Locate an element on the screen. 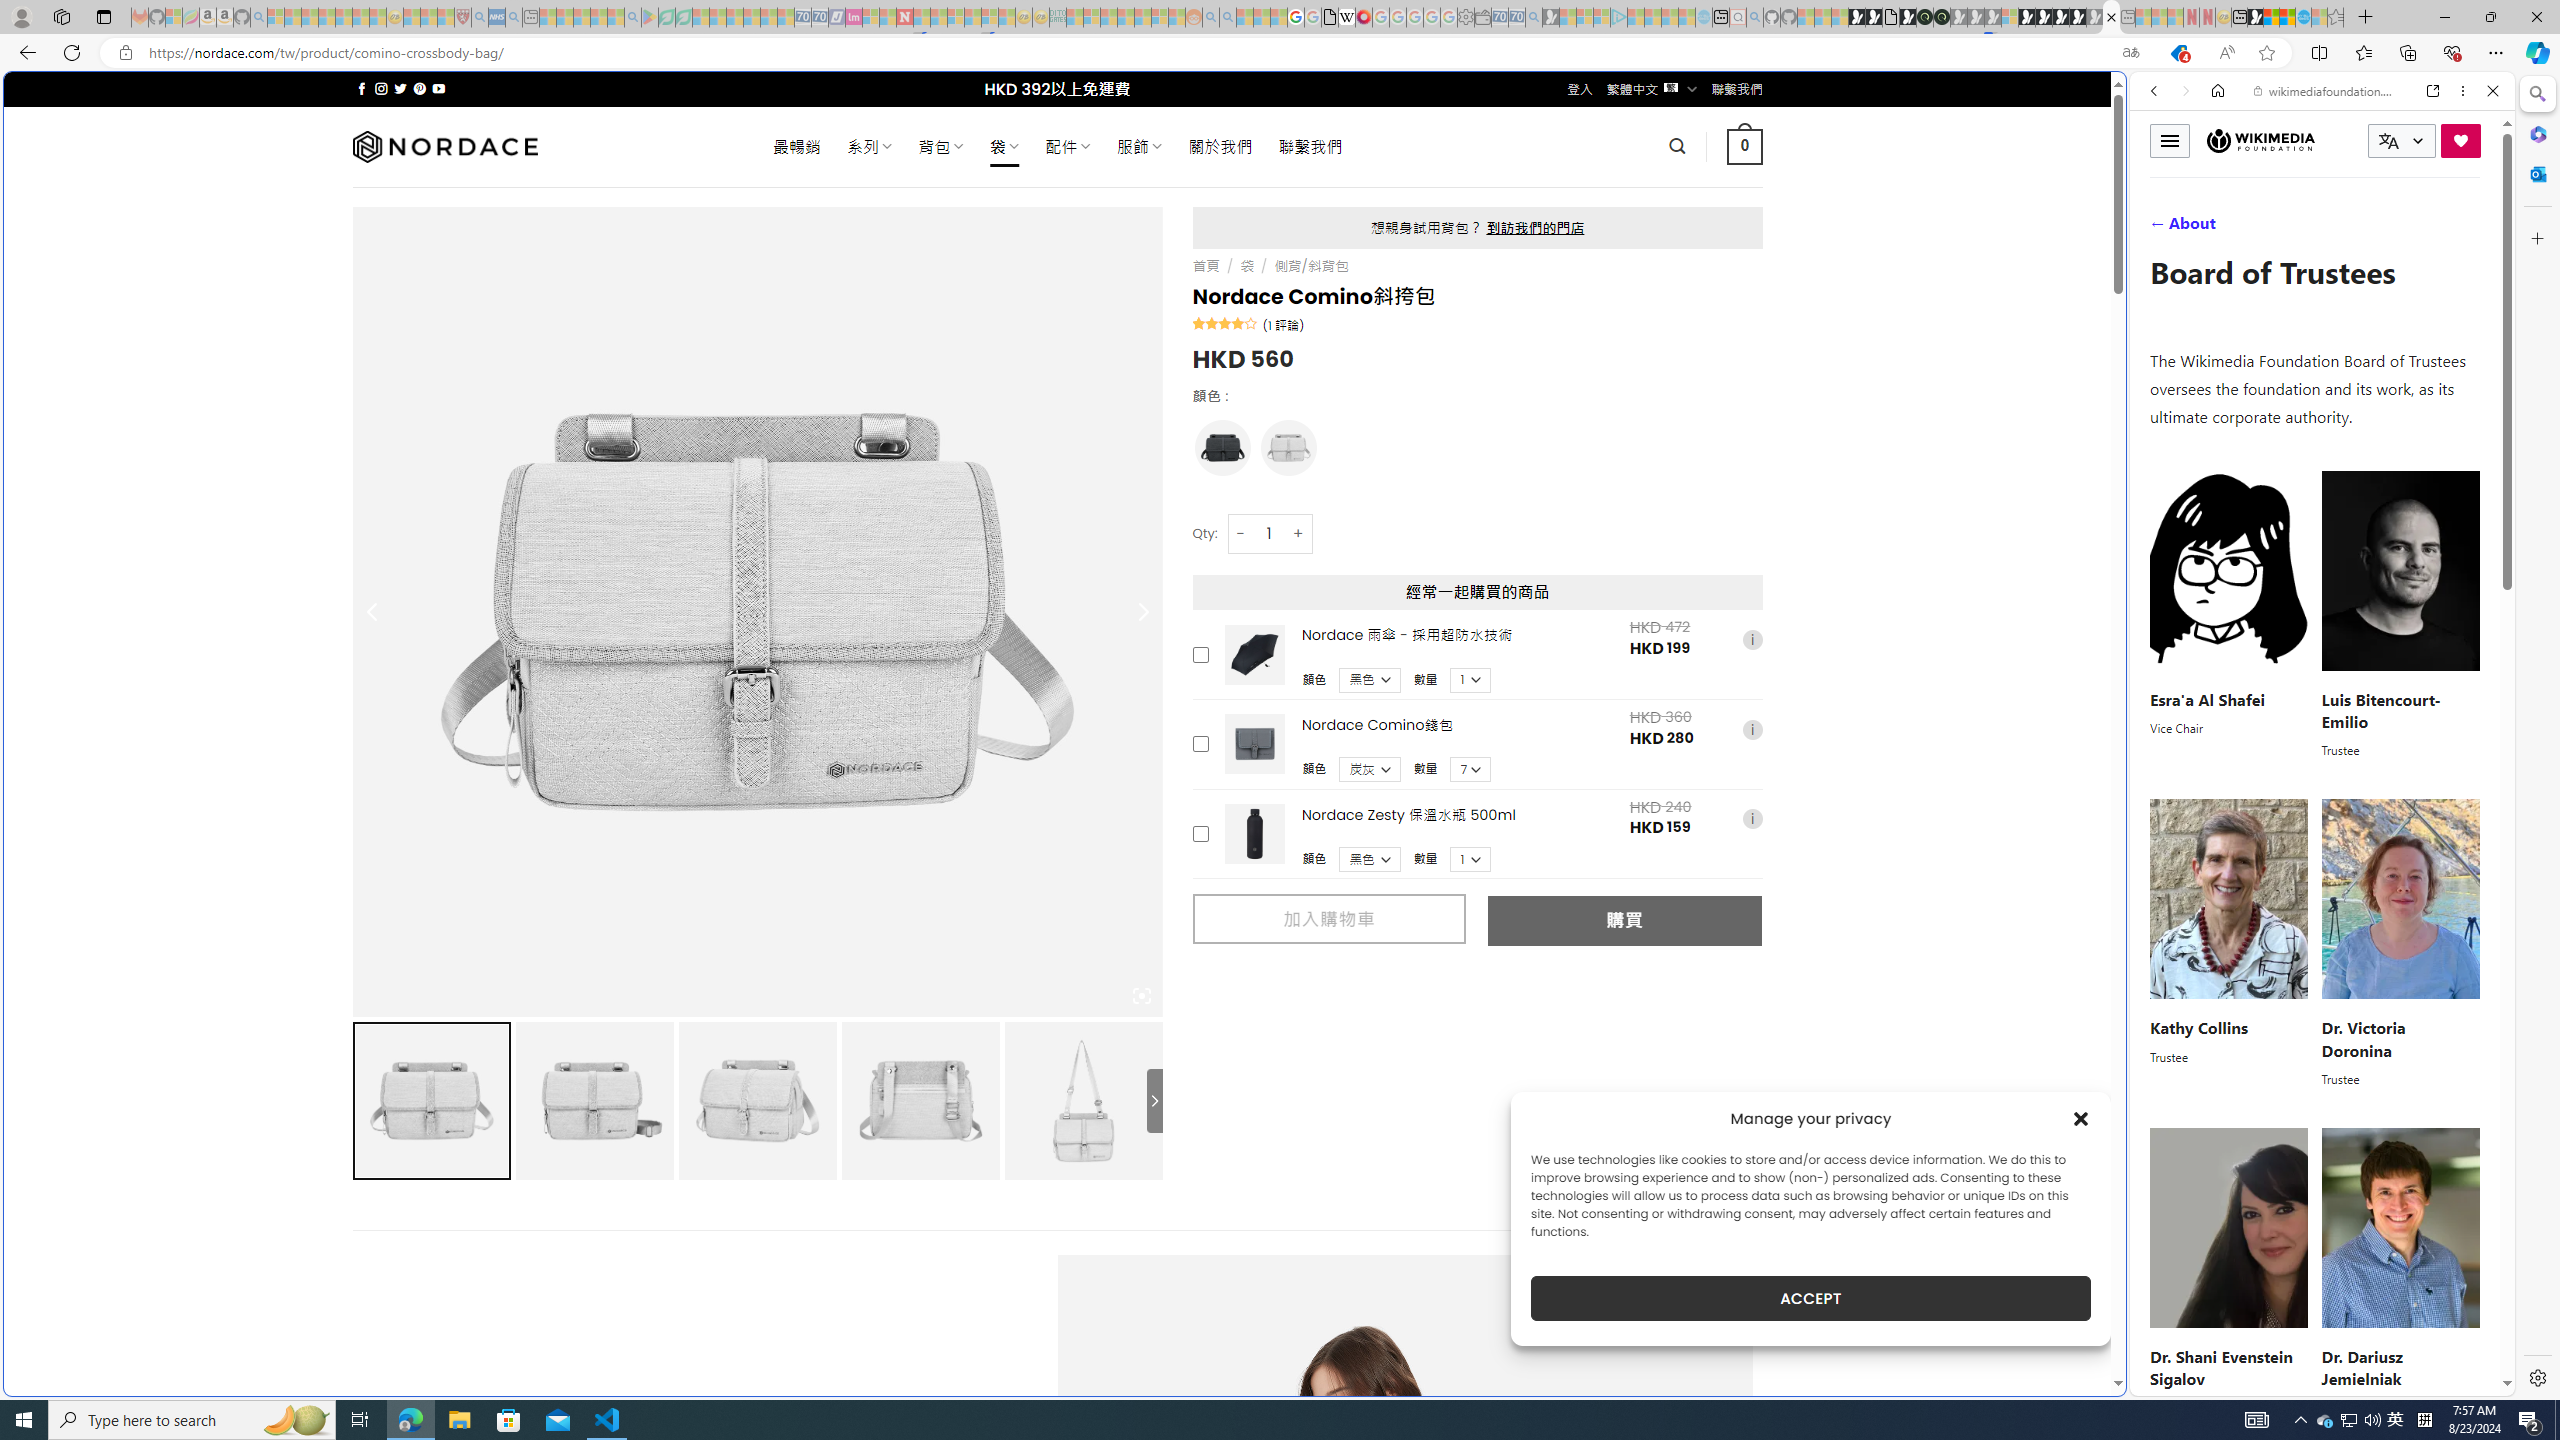 The height and width of the screenshot is (1440, 2560). utah sues federal government - Search is located at coordinates (1622, 684).